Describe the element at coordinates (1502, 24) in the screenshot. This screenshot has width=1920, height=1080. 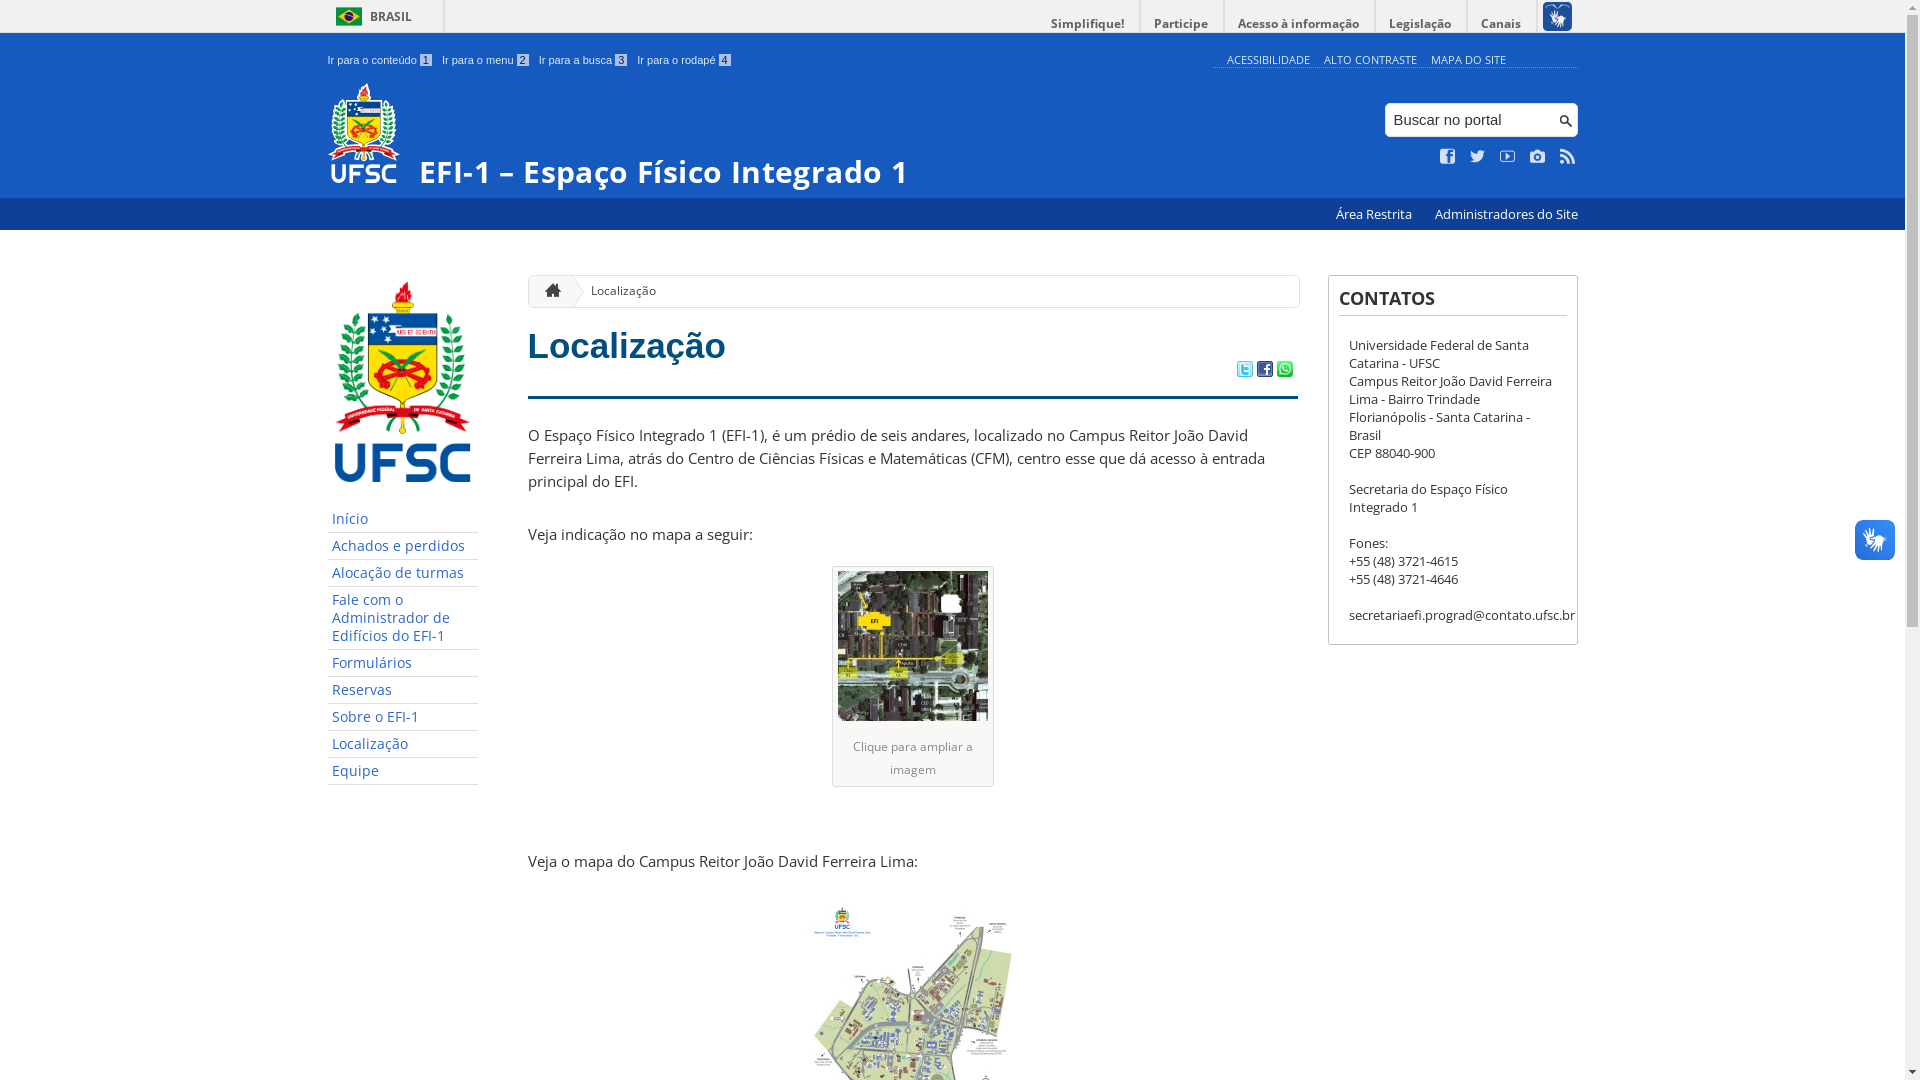
I see `Canais` at that location.